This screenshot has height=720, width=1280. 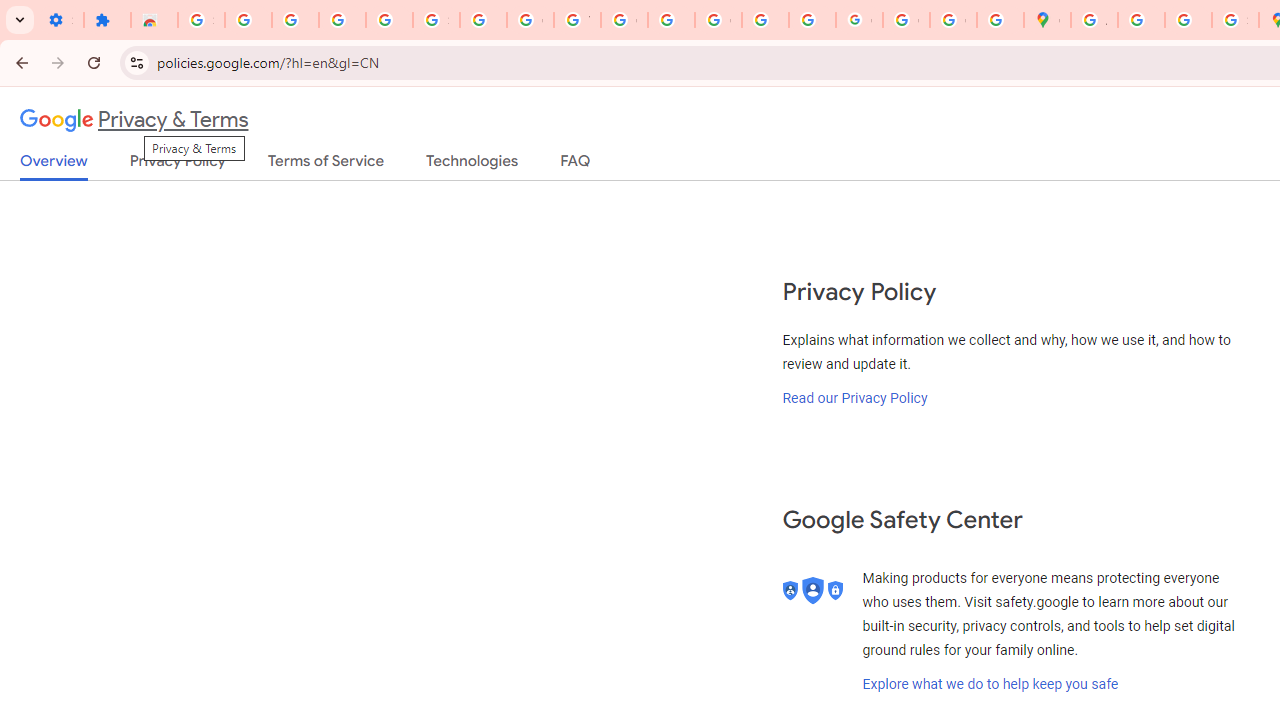 What do you see at coordinates (855, 397) in the screenshot?
I see `Read our Privacy Policy` at bounding box center [855, 397].